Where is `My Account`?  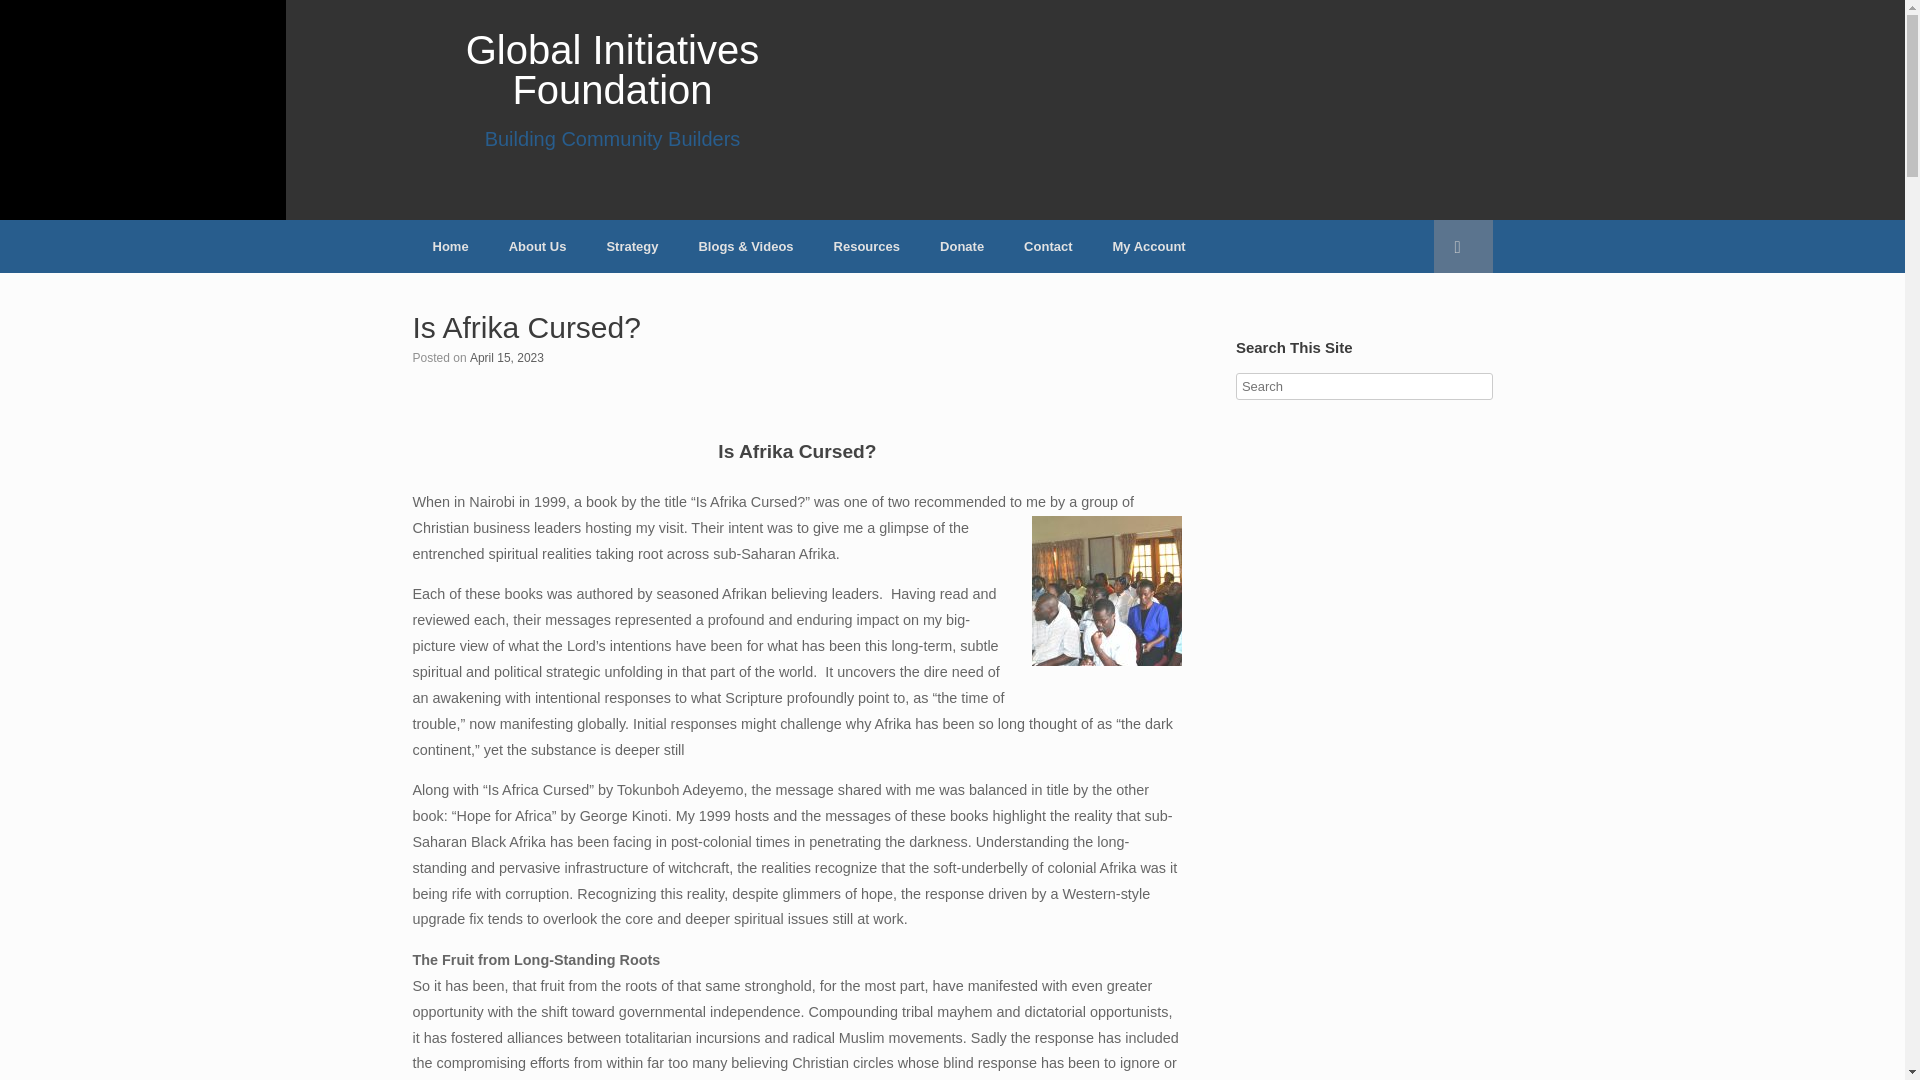
My Account is located at coordinates (631, 246).